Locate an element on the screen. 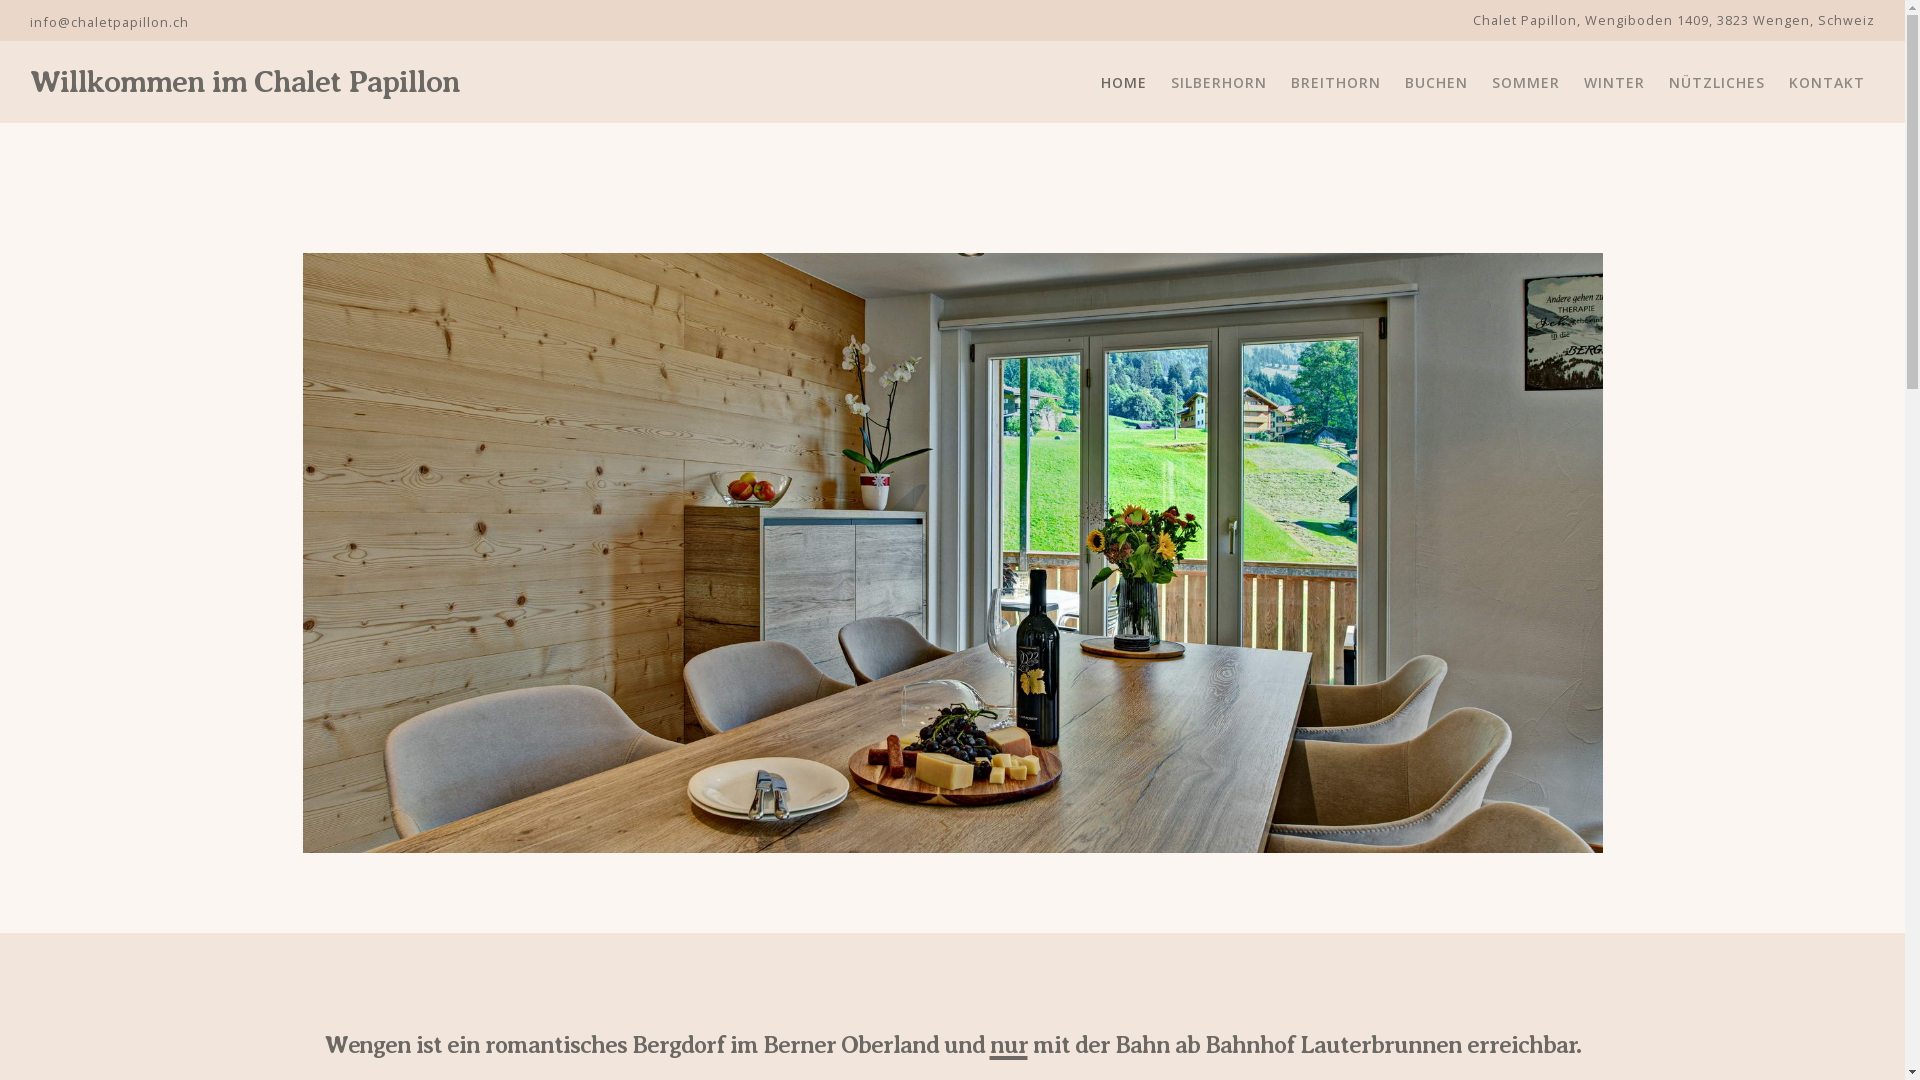  WINTER is located at coordinates (1614, 83).